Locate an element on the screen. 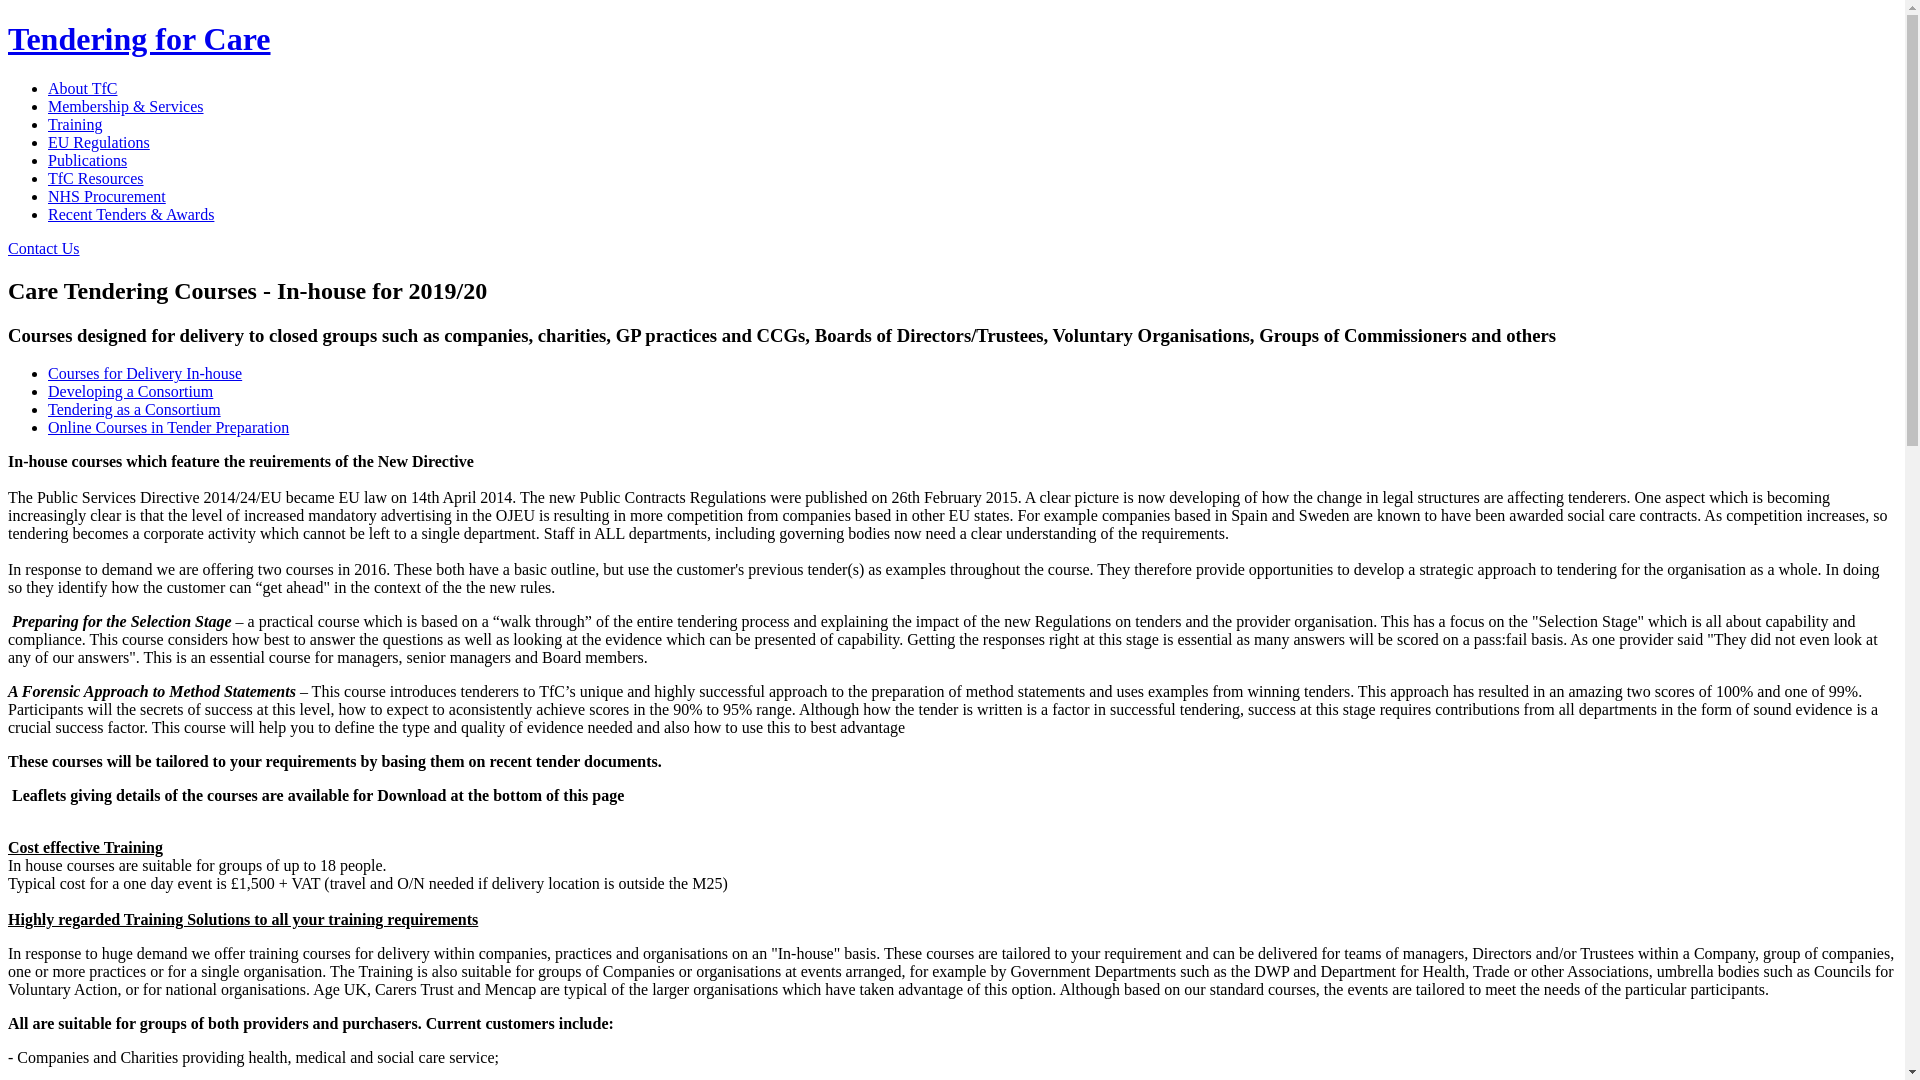 This screenshot has height=1080, width=1920. Developing a Consortium is located at coordinates (130, 391).